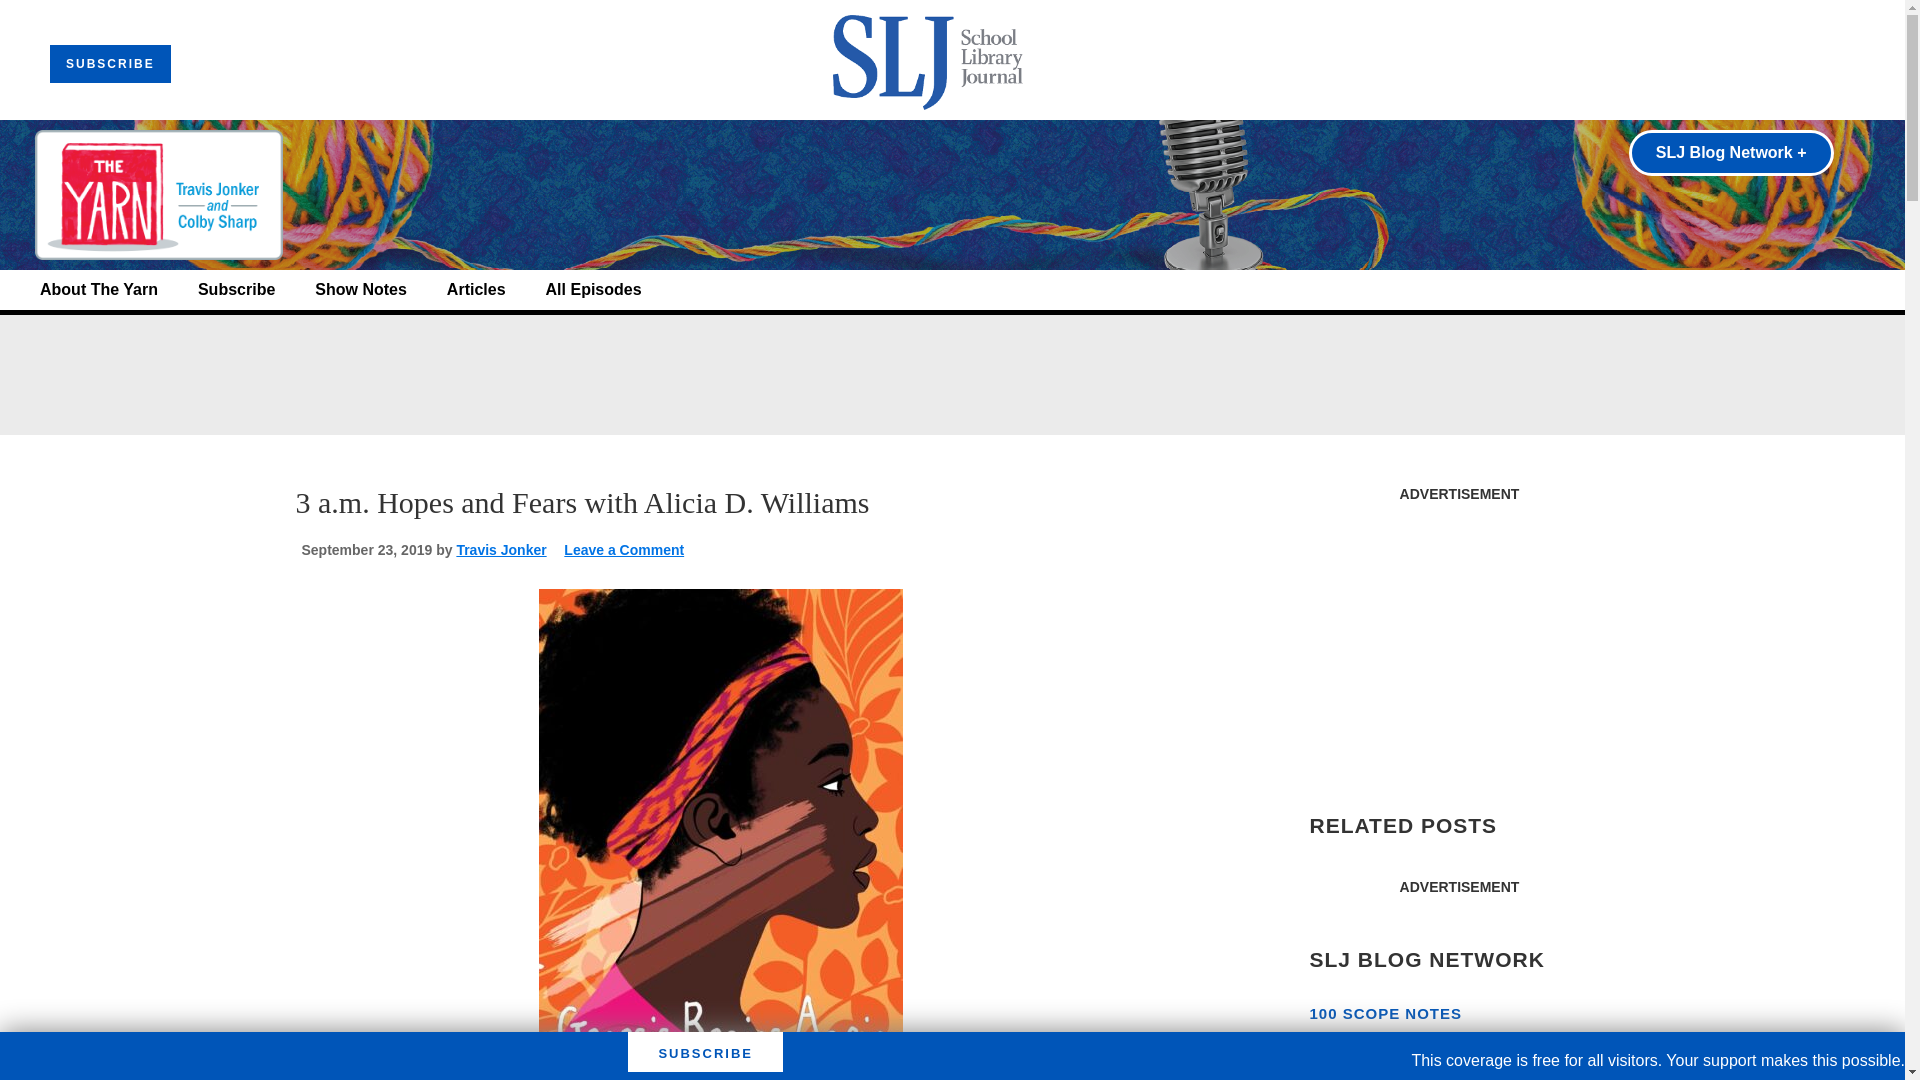 This screenshot has width=1920, height=1080. Describe the element at coordinates (593, 290) in the screenshot. I see `All Episodes` at that location.